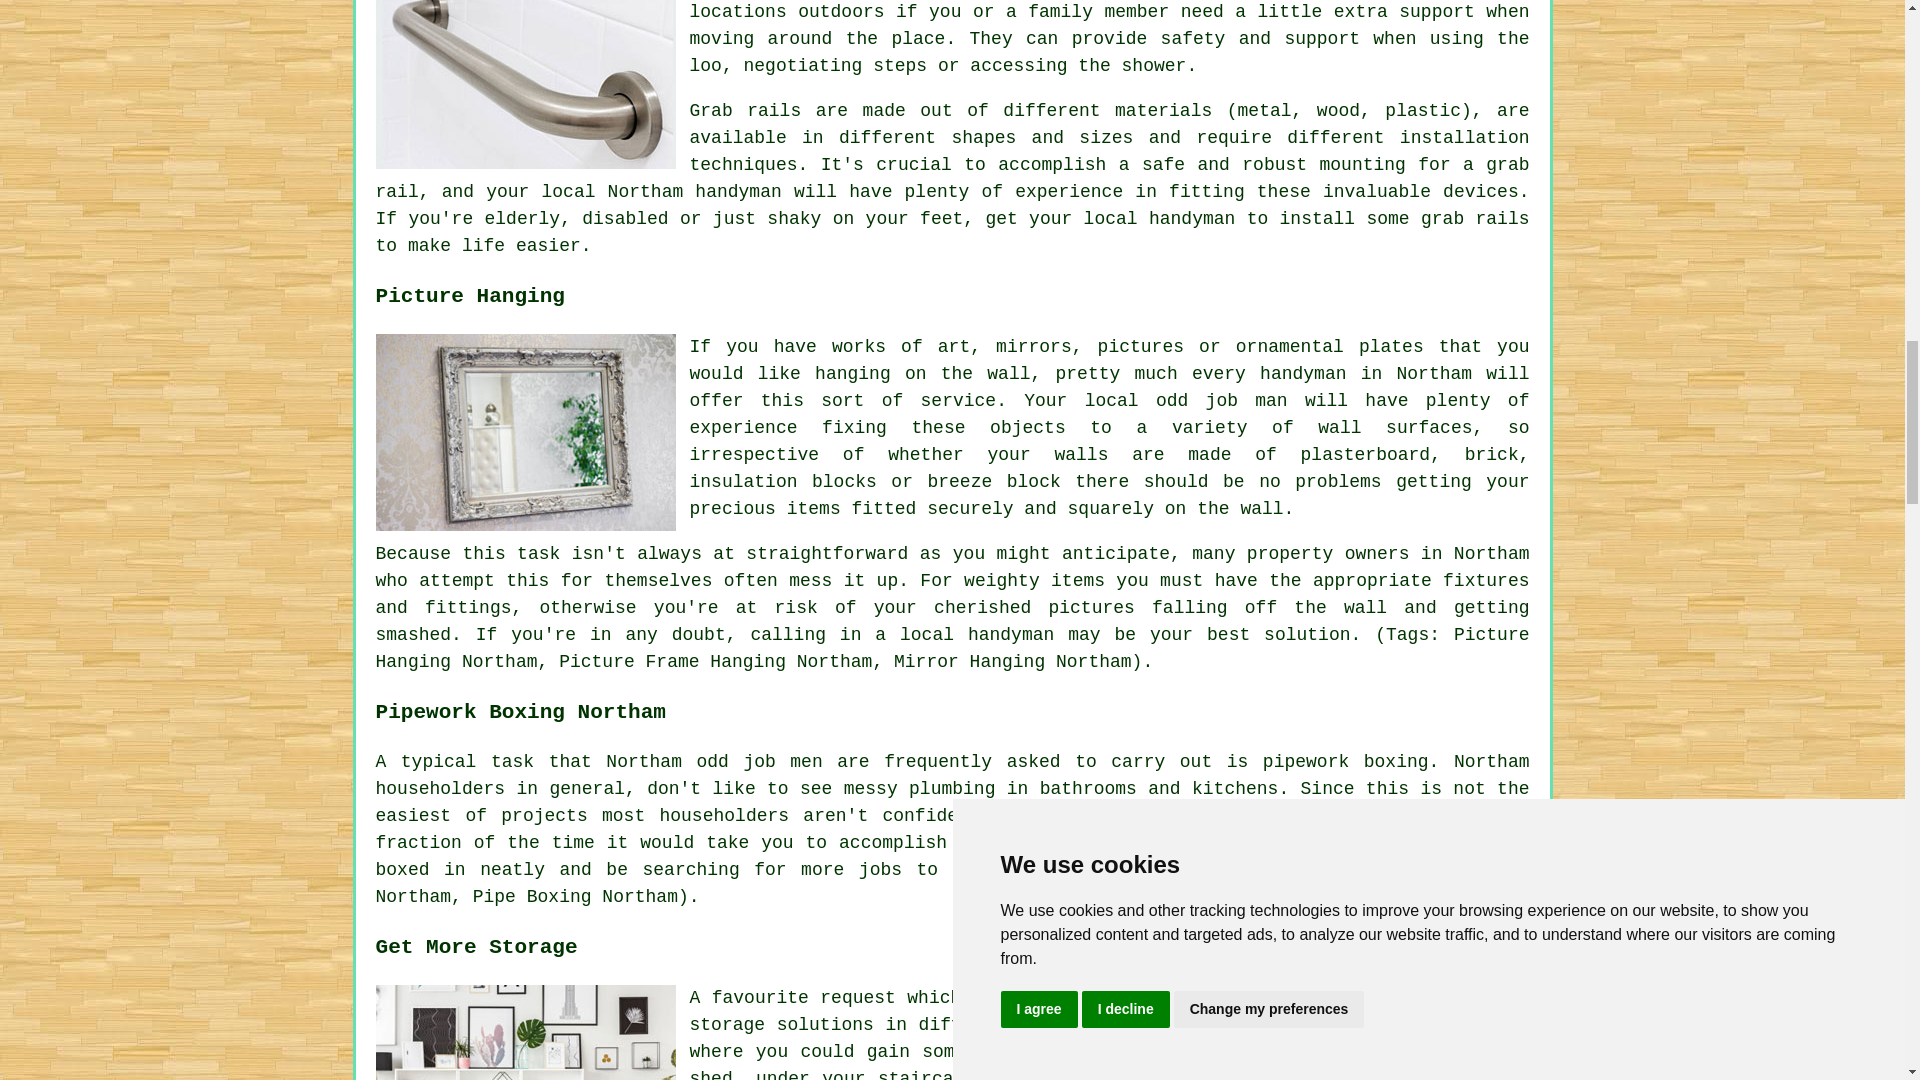  I want to click on Handyman Storage Solutions Northam Devon, so click(526, 1032).